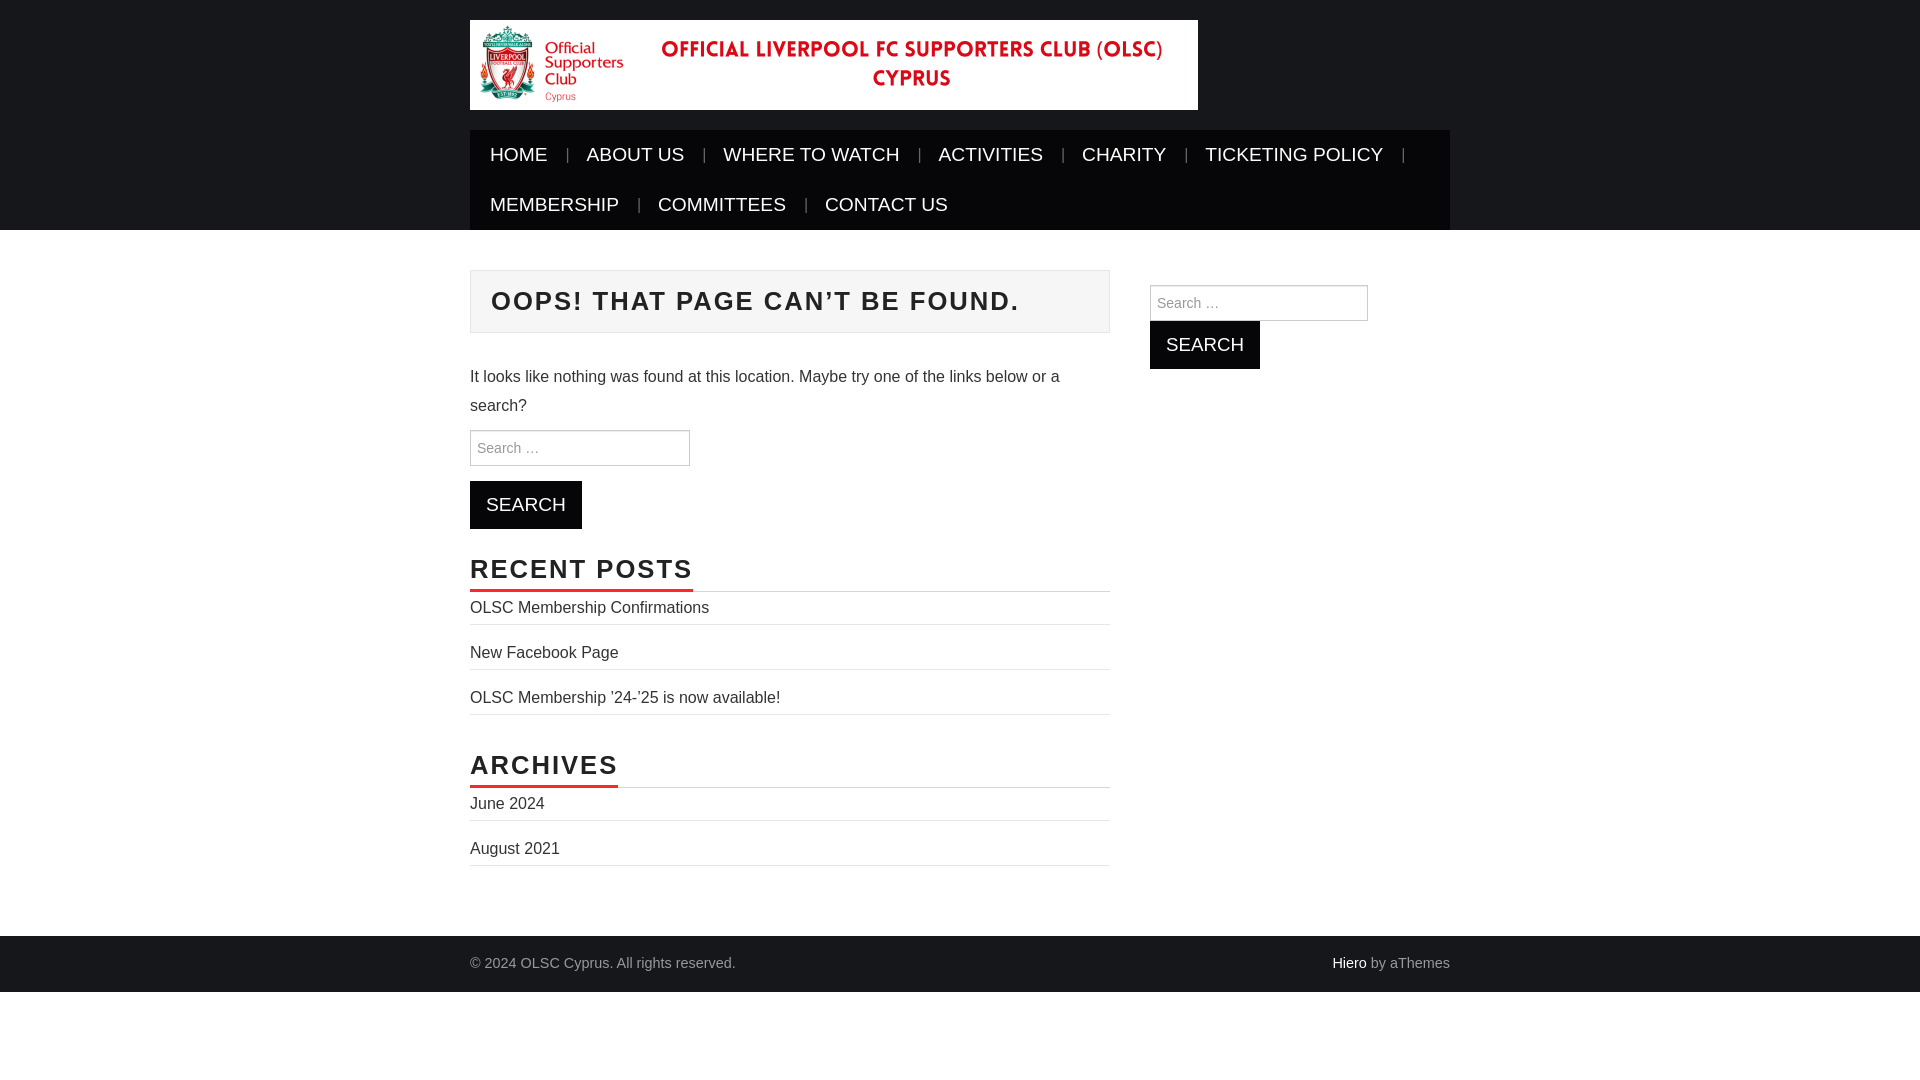  What do you see at coordinates (544, 652) in the screenshot?
I see `New Facebook Page` at bounding box center [544, 652].